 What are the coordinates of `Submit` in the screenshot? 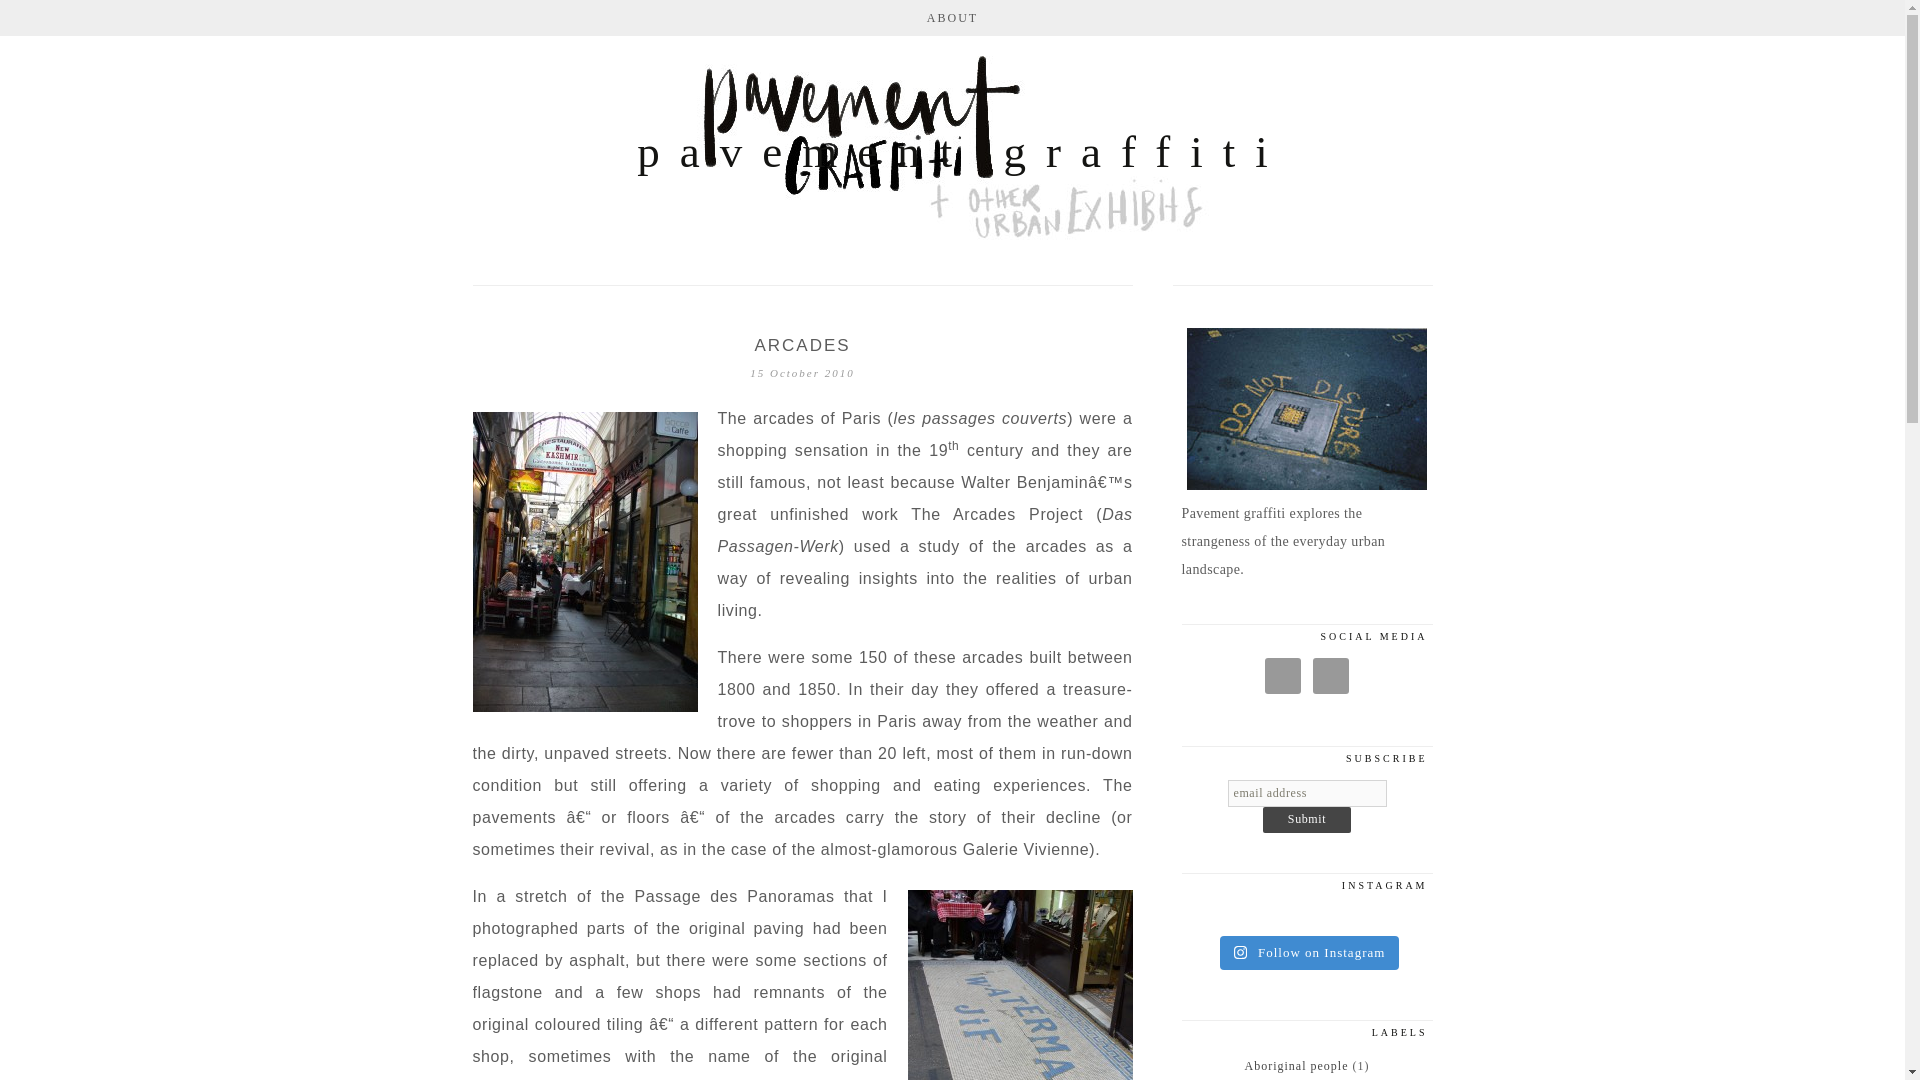 It's located at (1307, 819).